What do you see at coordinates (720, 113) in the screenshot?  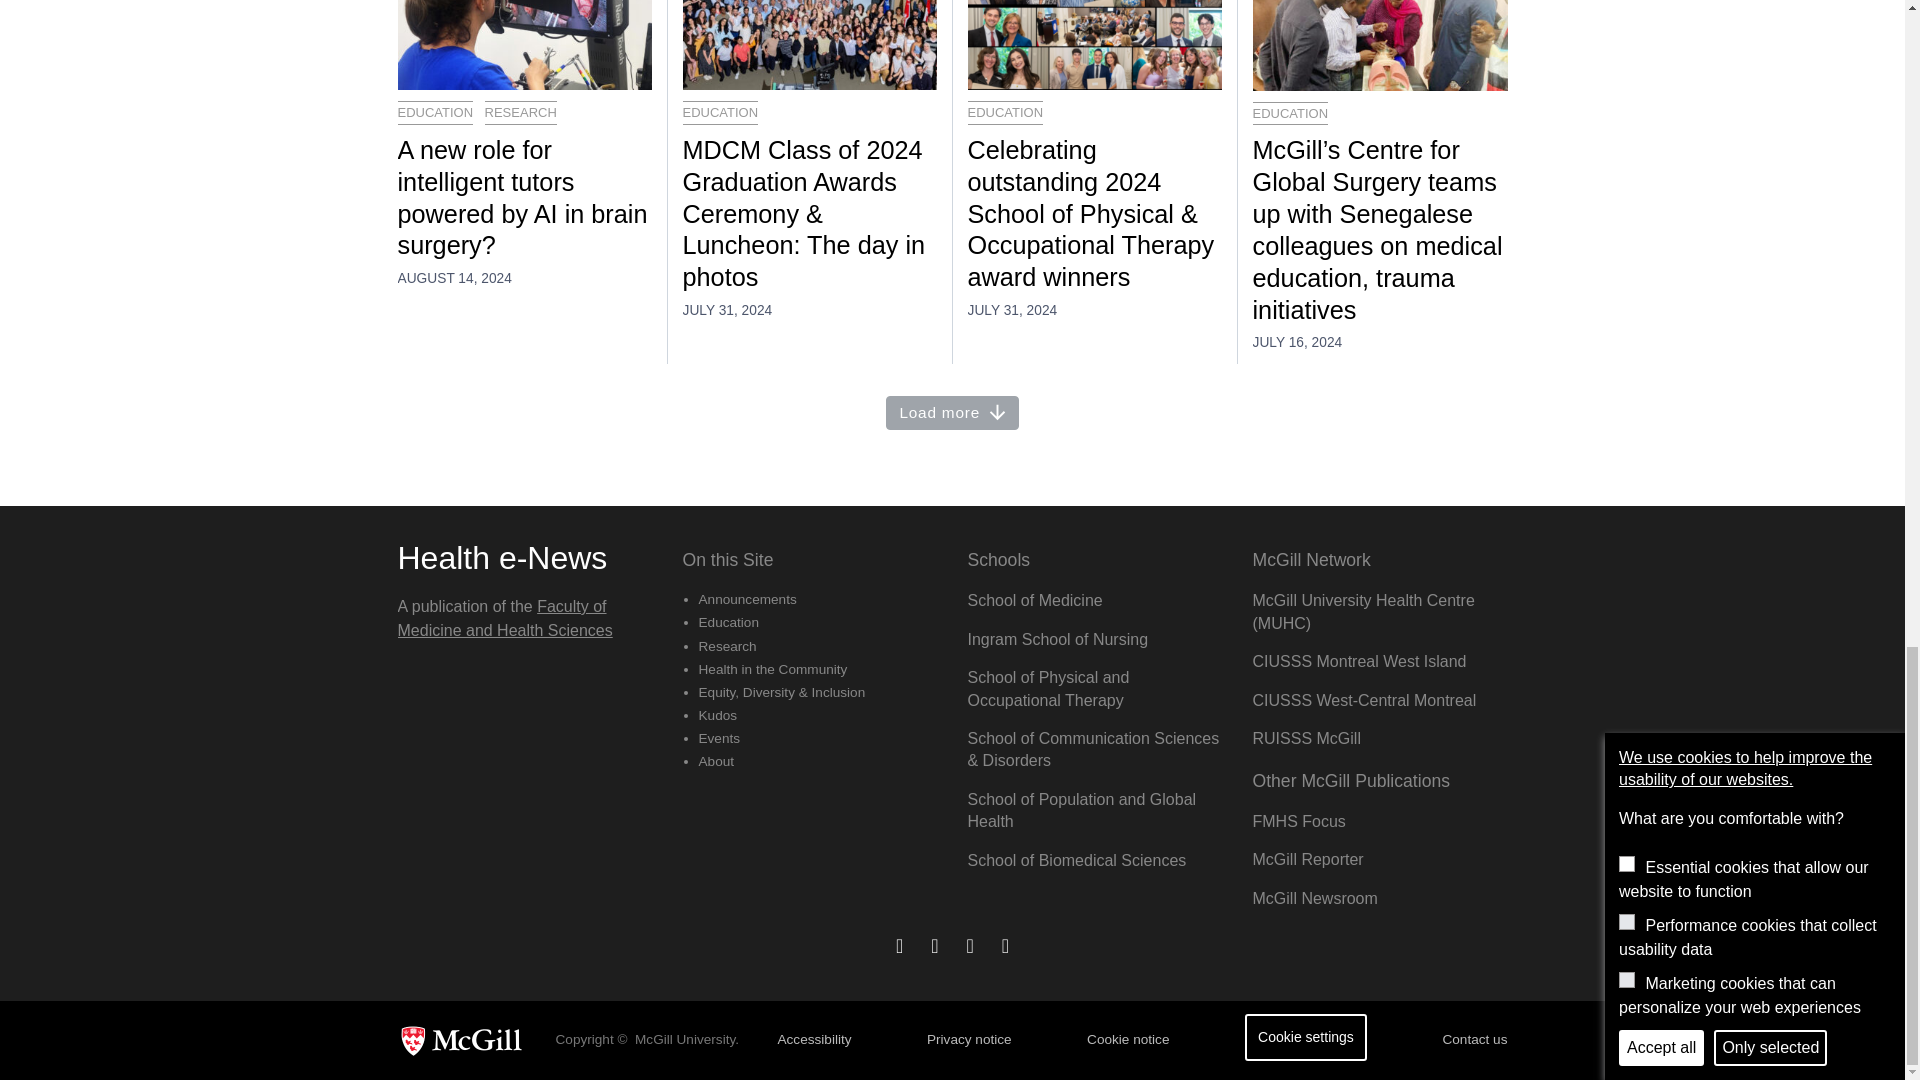 I see `EDUCATION` at bounding box center [720, 113].